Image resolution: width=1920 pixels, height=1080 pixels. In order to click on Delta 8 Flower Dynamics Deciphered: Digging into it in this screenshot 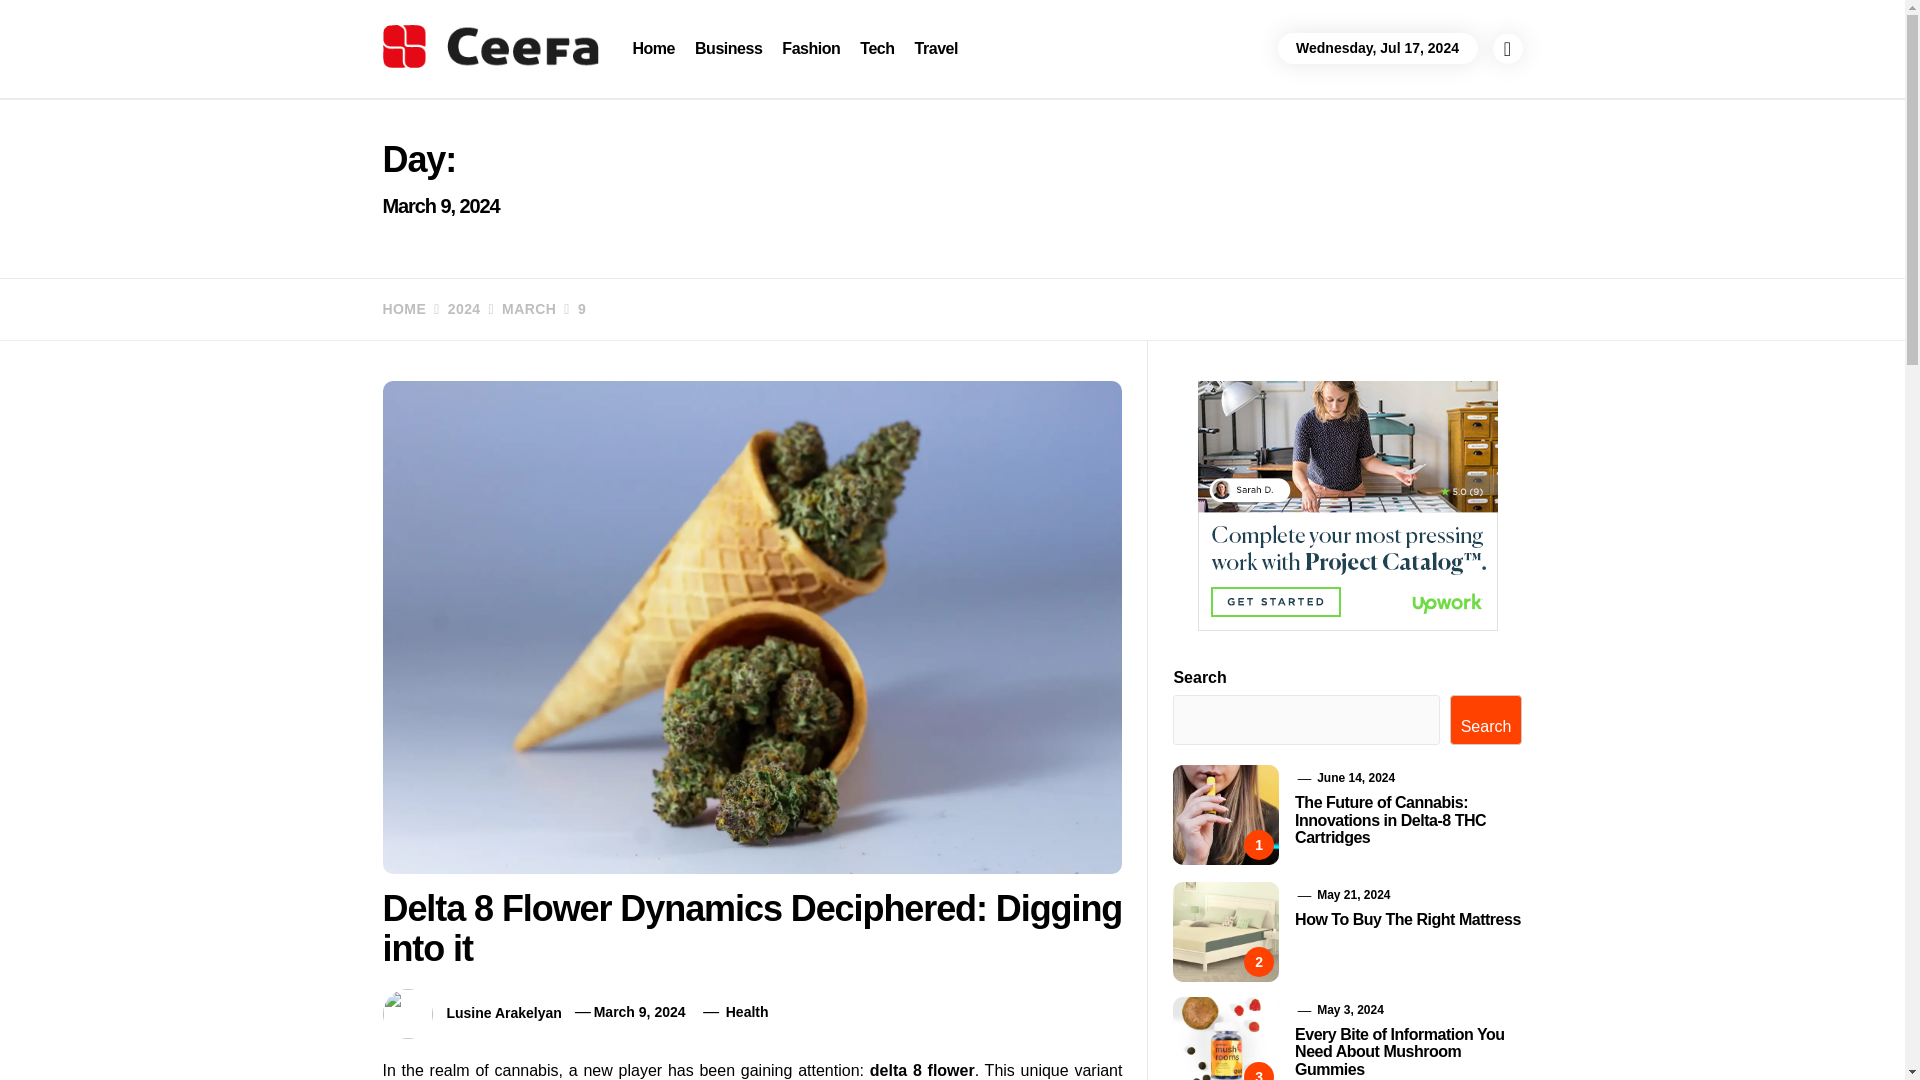, I will do `click(752, 928)`.